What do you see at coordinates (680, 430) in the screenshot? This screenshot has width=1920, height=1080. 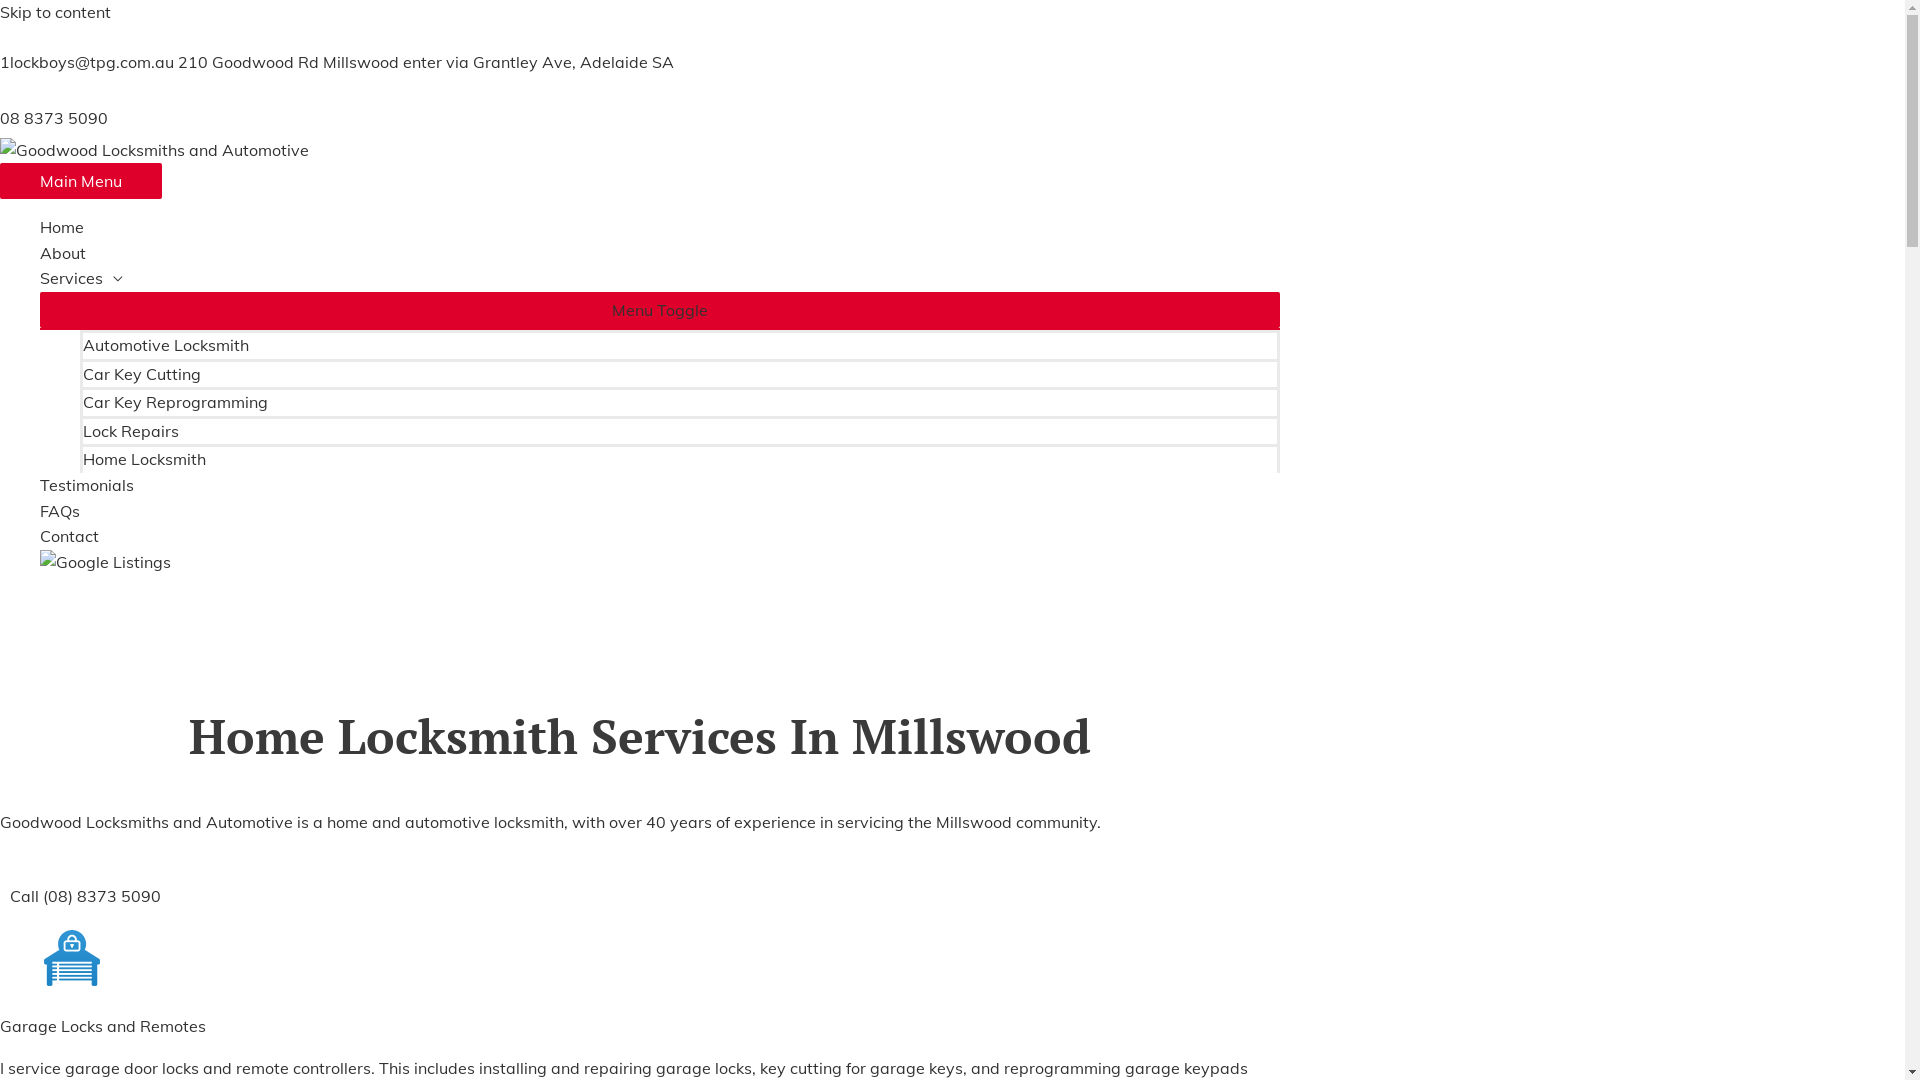 I see `Lock Repairs` at bounding box center [680, 430].